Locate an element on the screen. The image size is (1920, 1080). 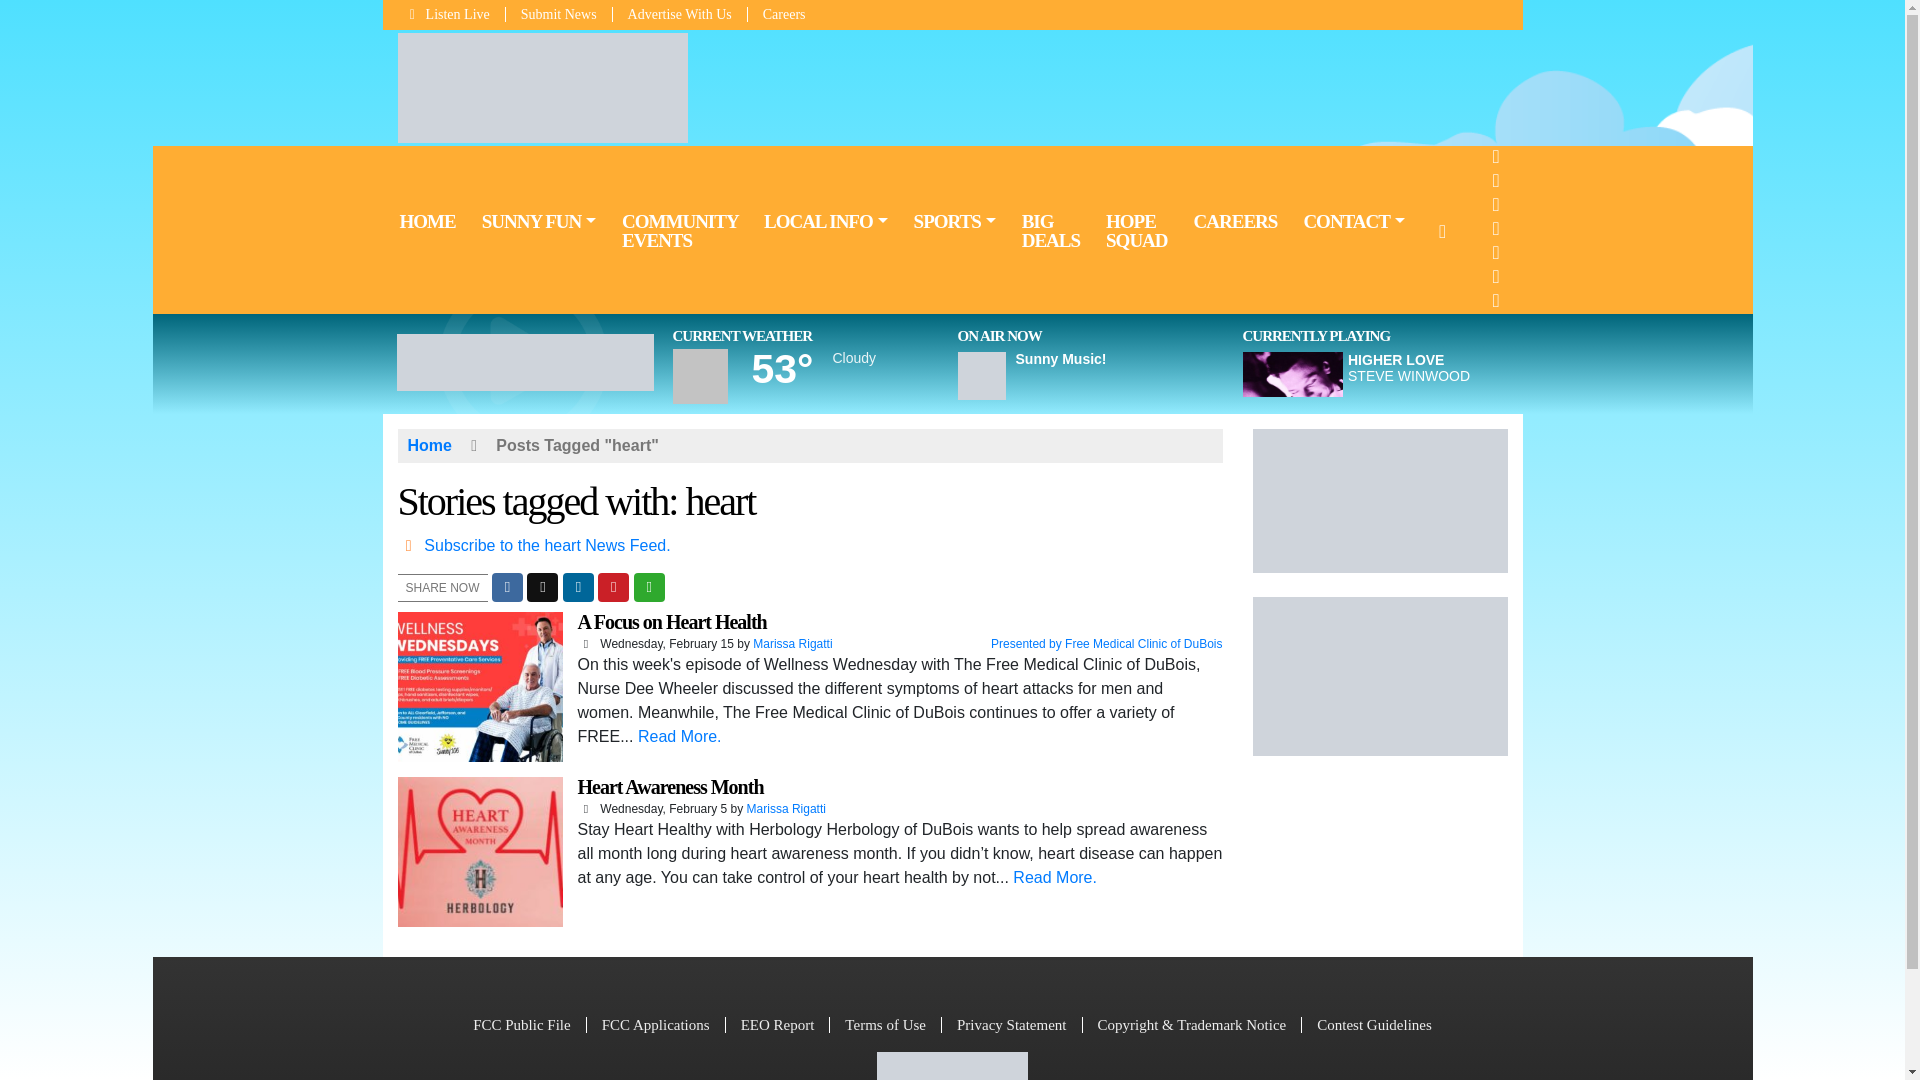
Advertise With Us is located at coordinates (680, 14).